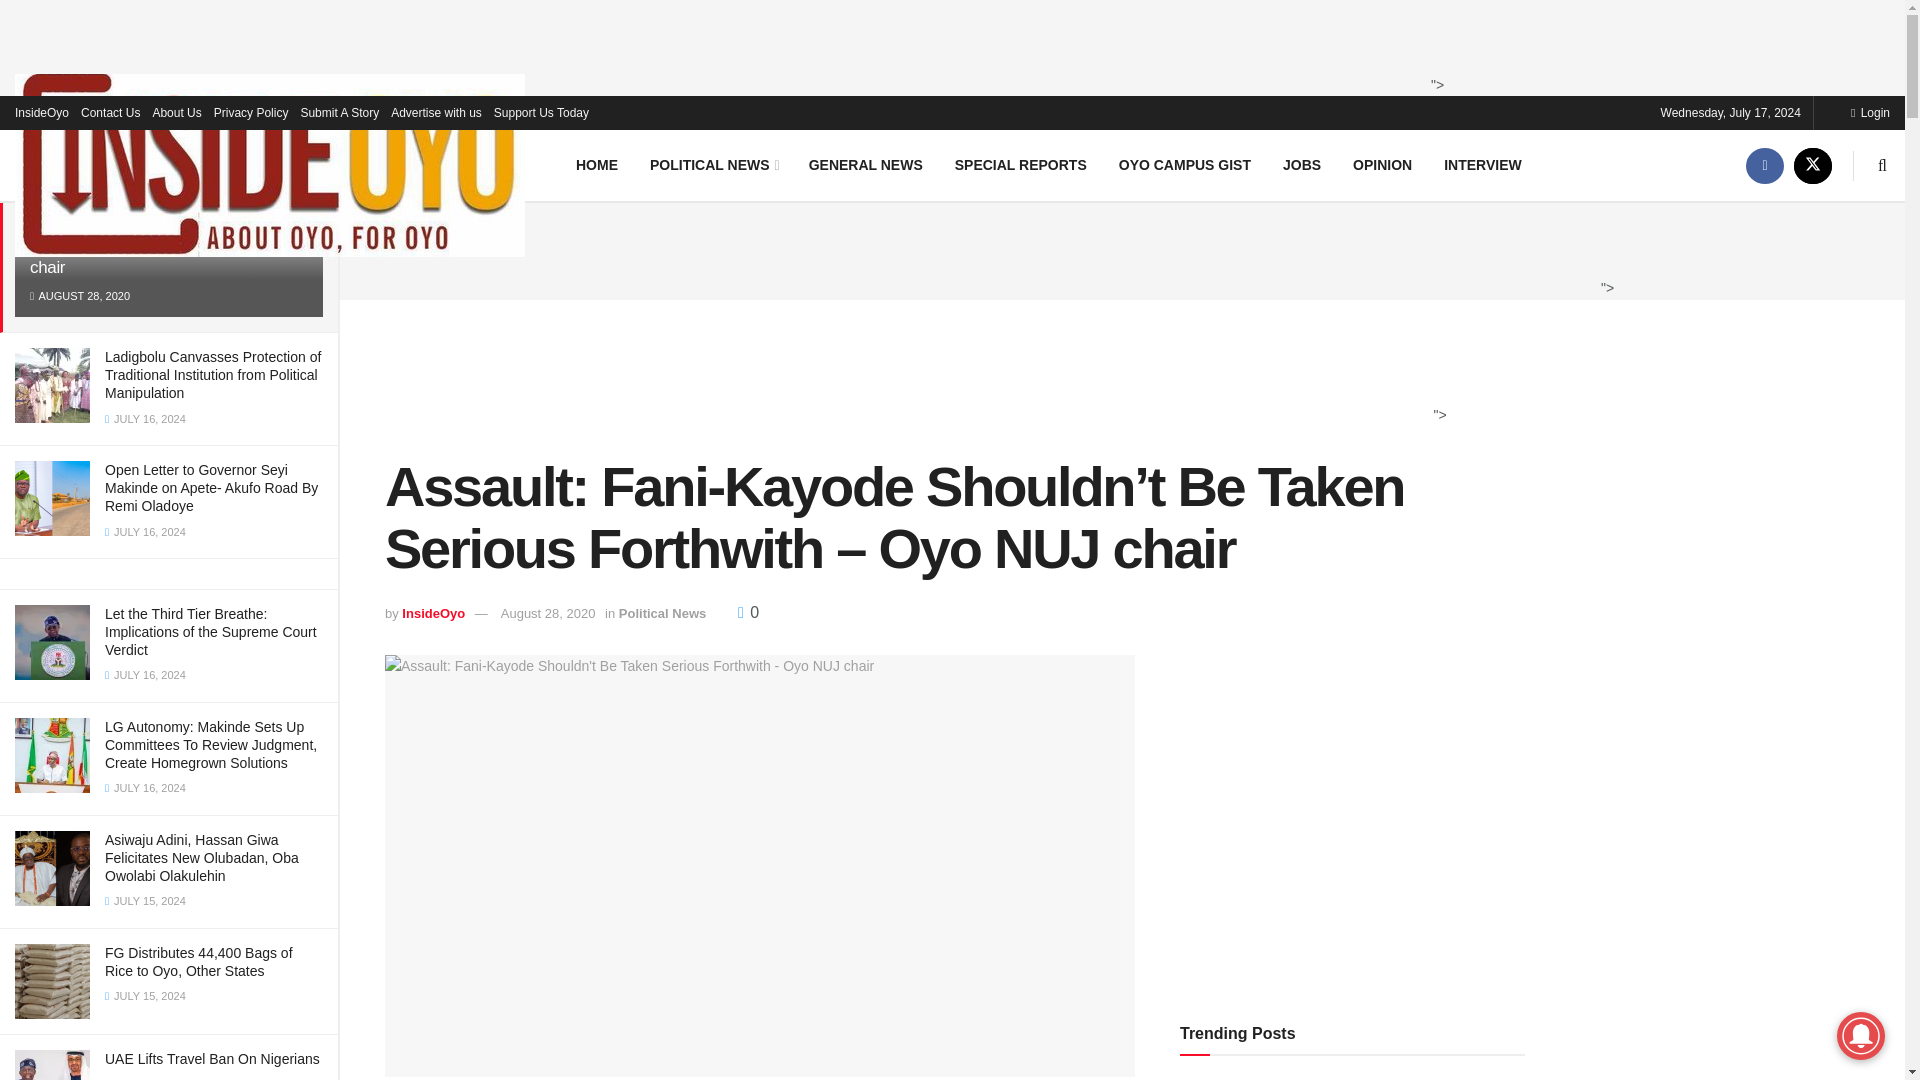 This screenshot has width=1920, height=1080. Describe the element at coordinates (1116, 248) in the screenshot. I see `Advertisement` at that location.